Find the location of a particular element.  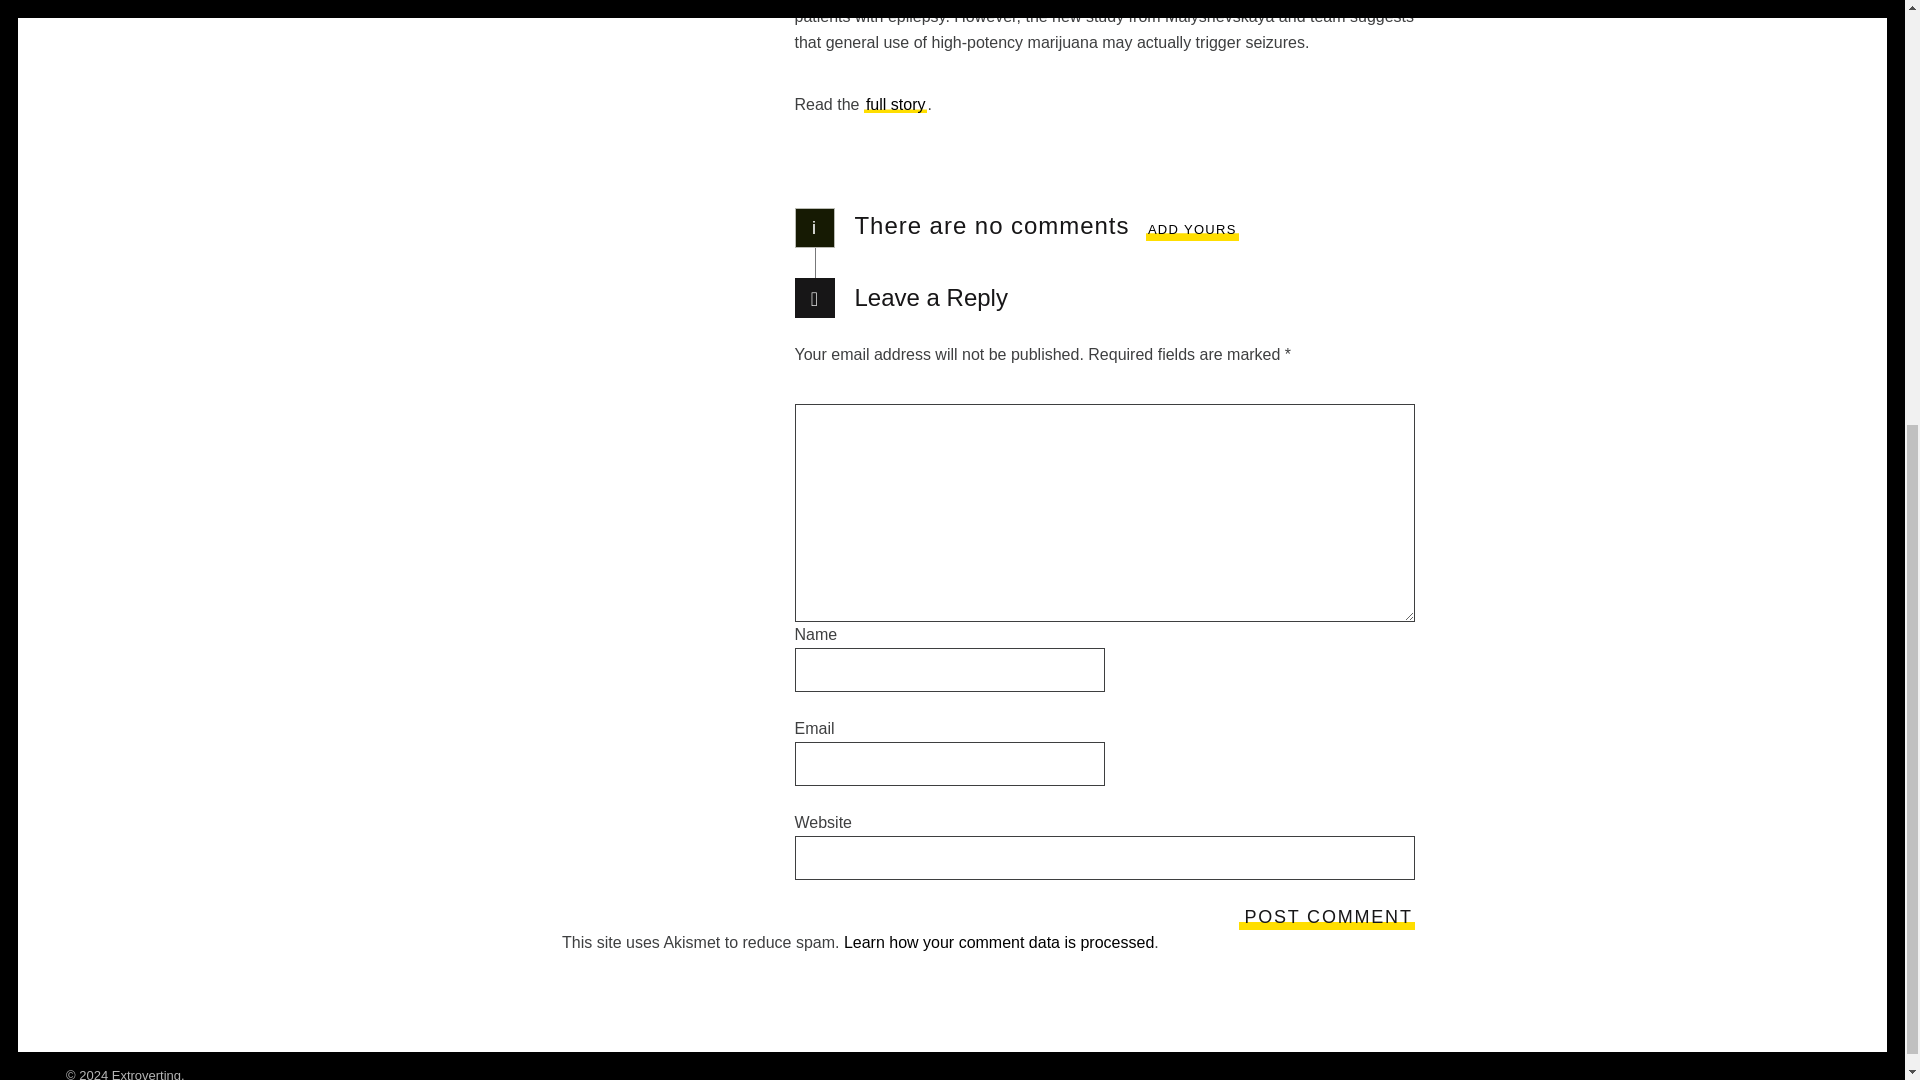

ADD YOURS is located at coordinates (1192, 230).